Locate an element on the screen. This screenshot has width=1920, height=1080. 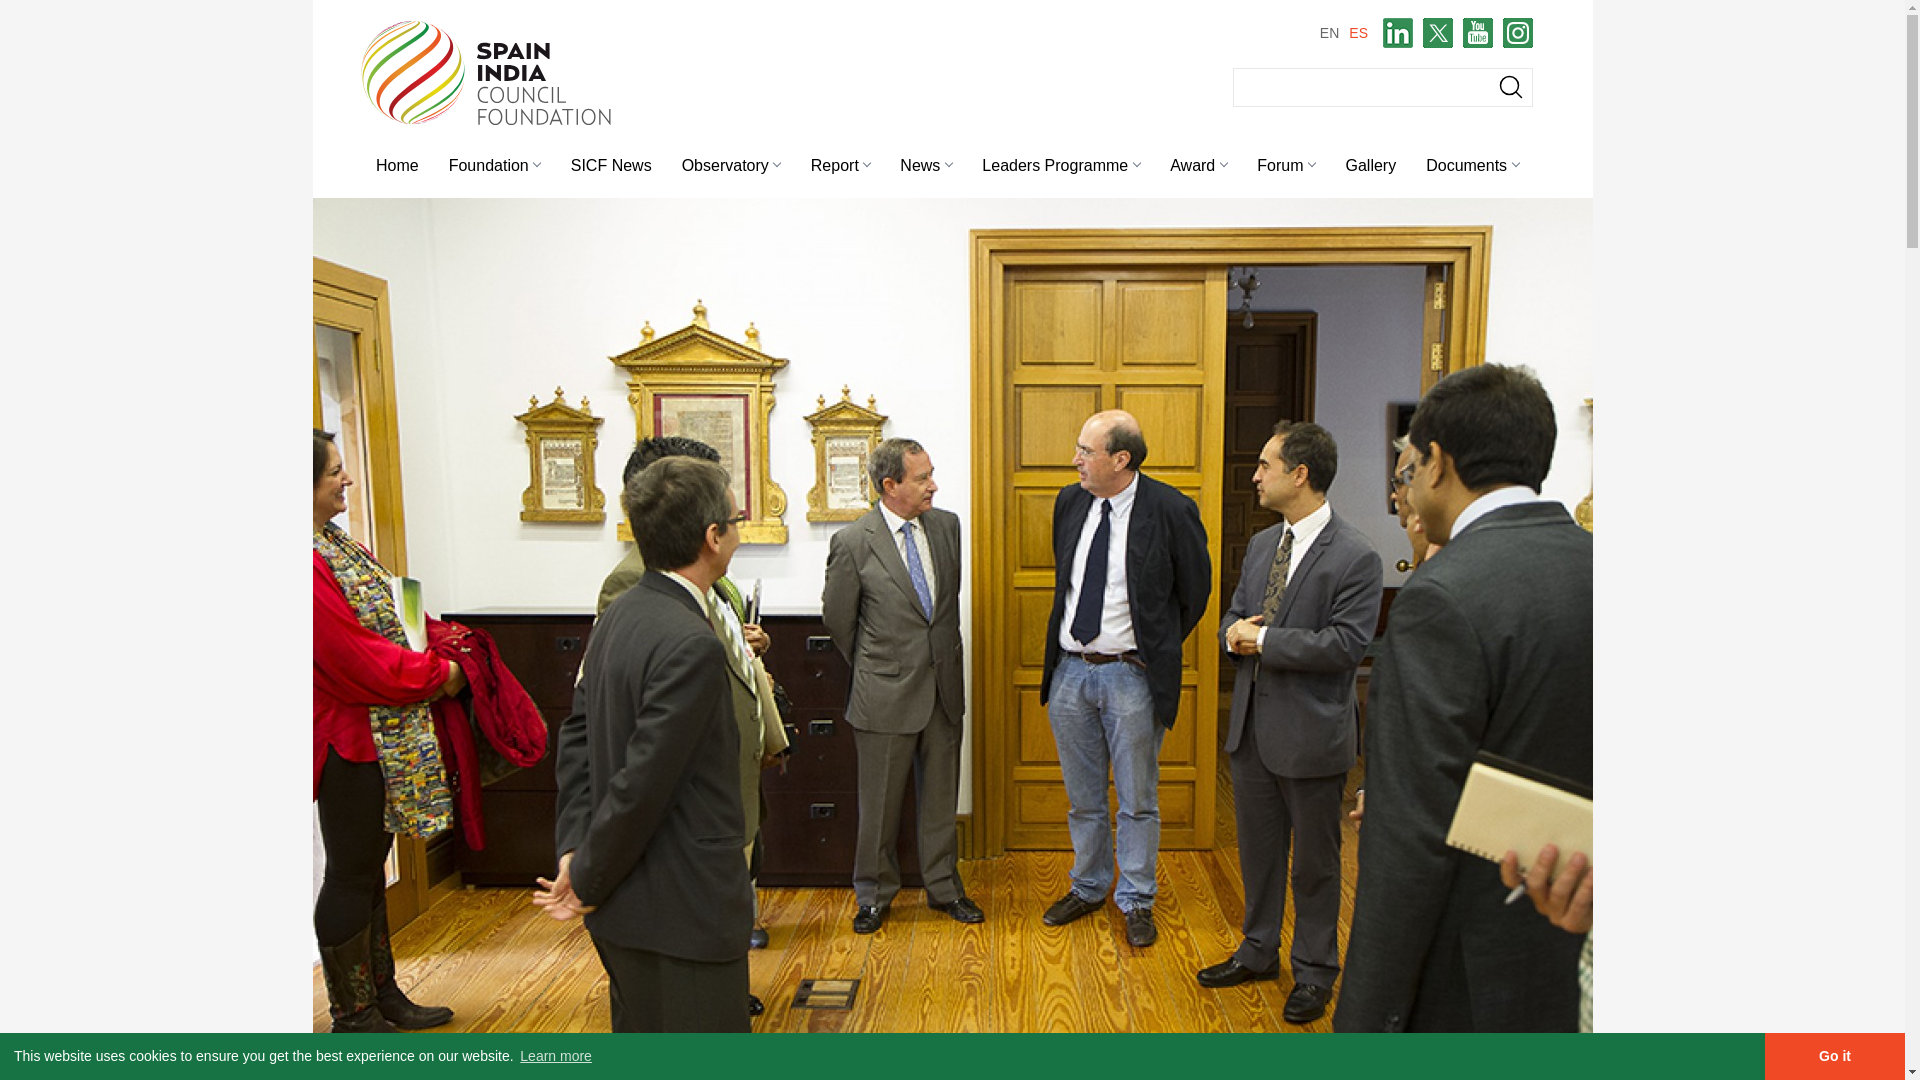
Report is located at coordinates (840, 162).